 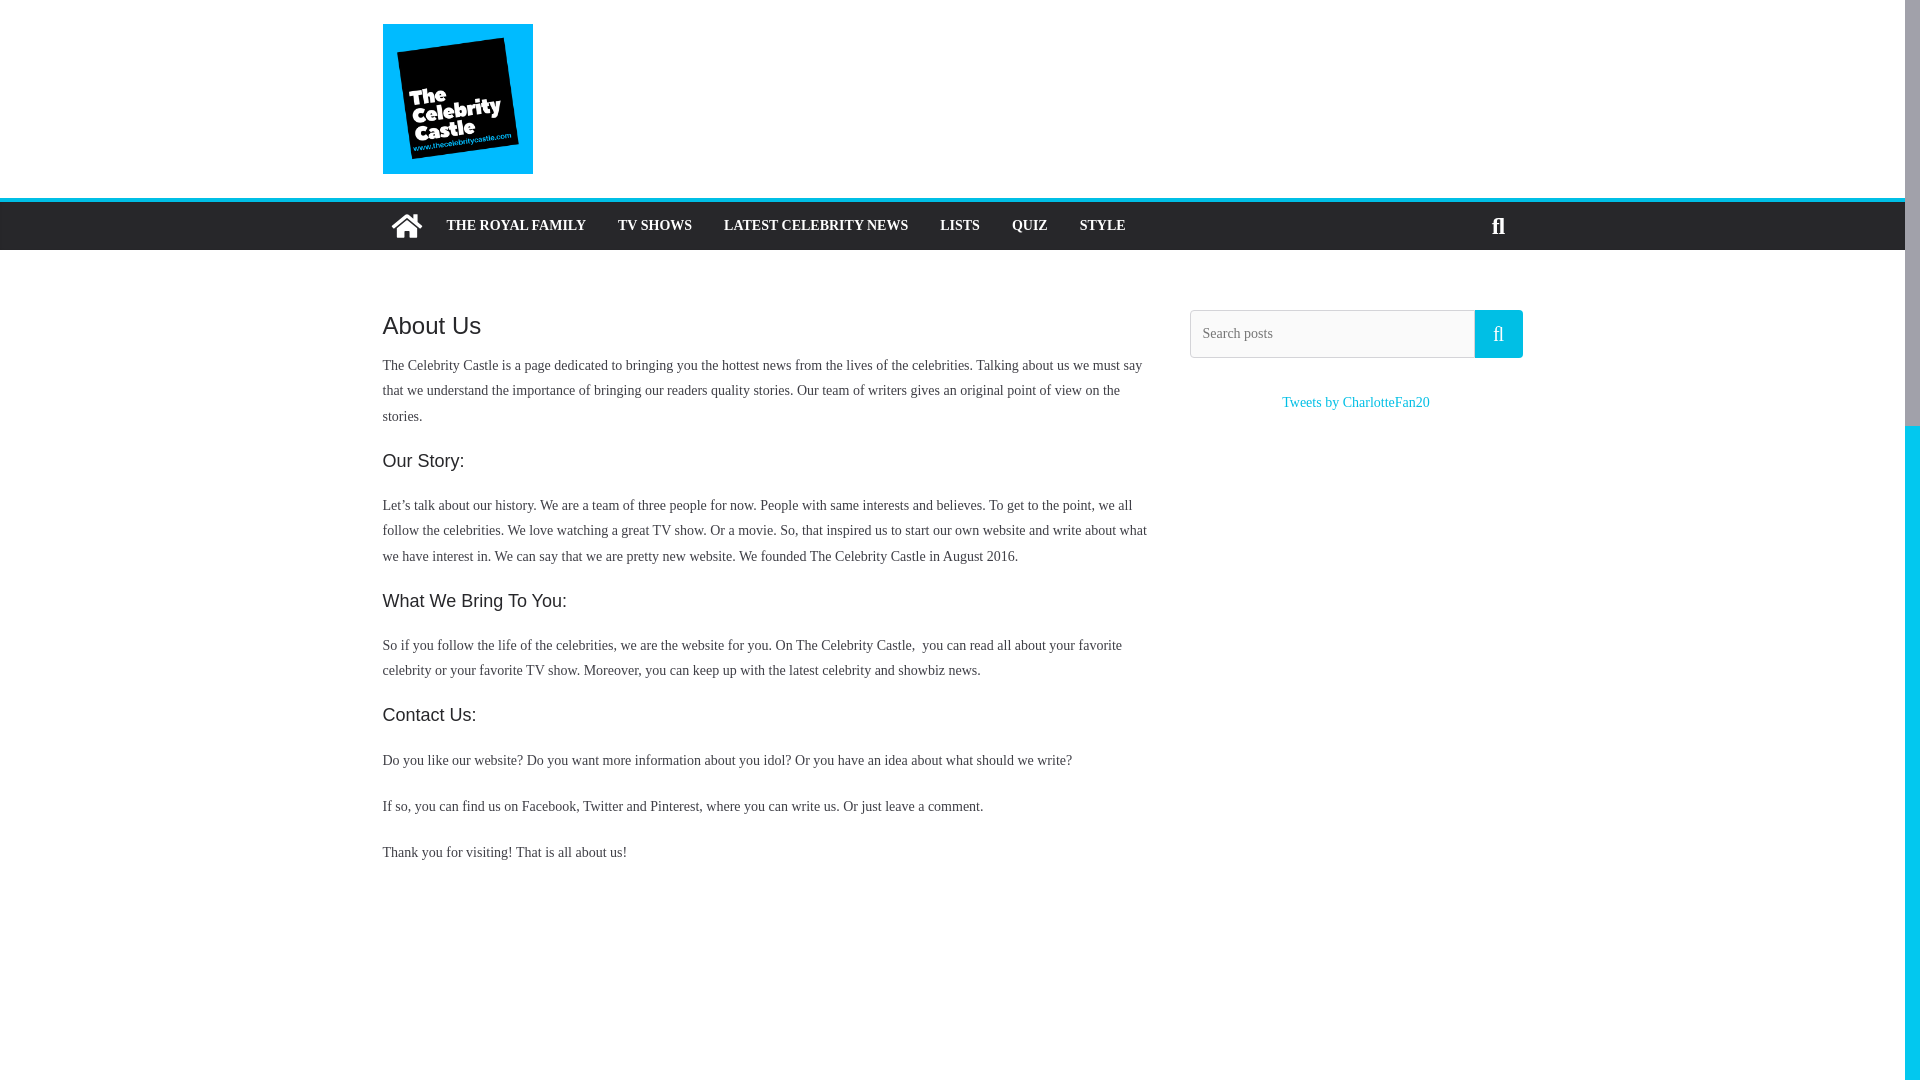 What do you see at coordinates (654, 225) in the screenshot?
I see `TV SHOWS` at bounding box center [654, 225].